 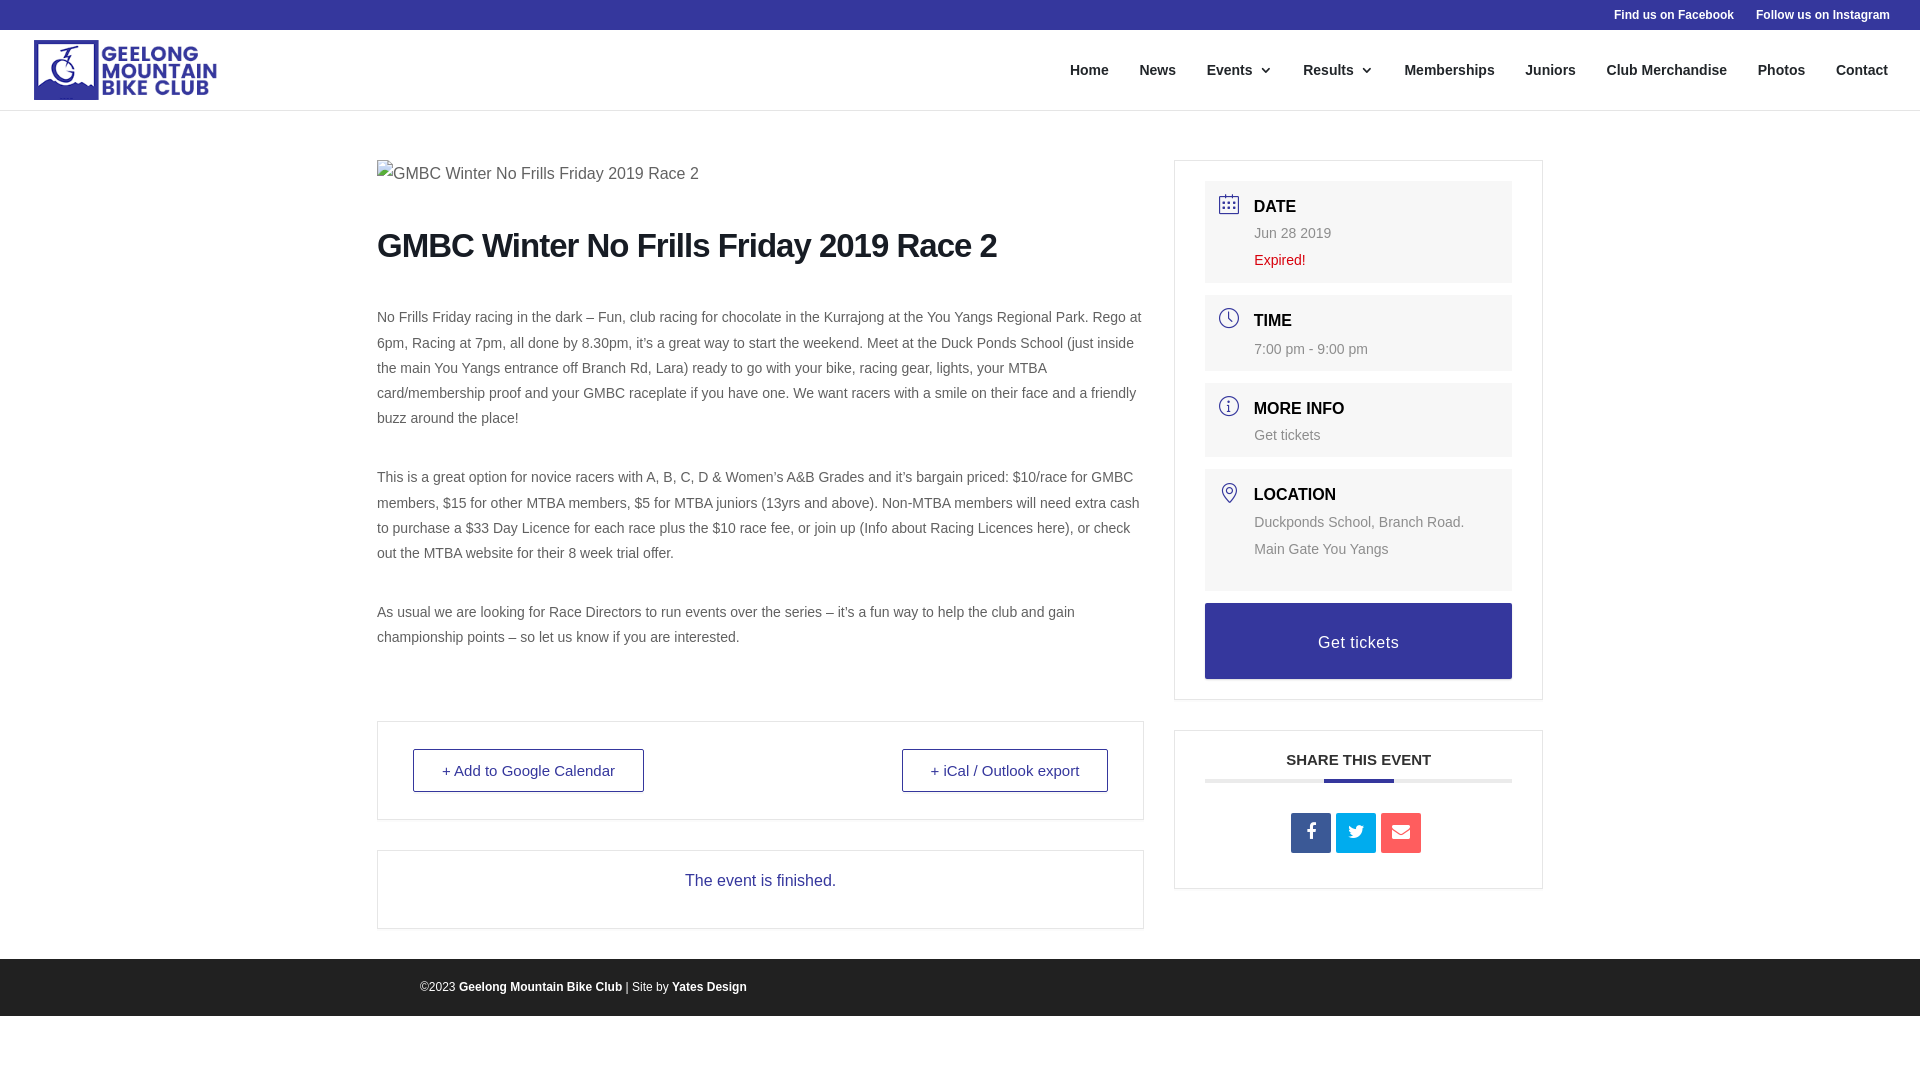 I want to click on Follow us on Instagram, so click(x=1821, y=20).